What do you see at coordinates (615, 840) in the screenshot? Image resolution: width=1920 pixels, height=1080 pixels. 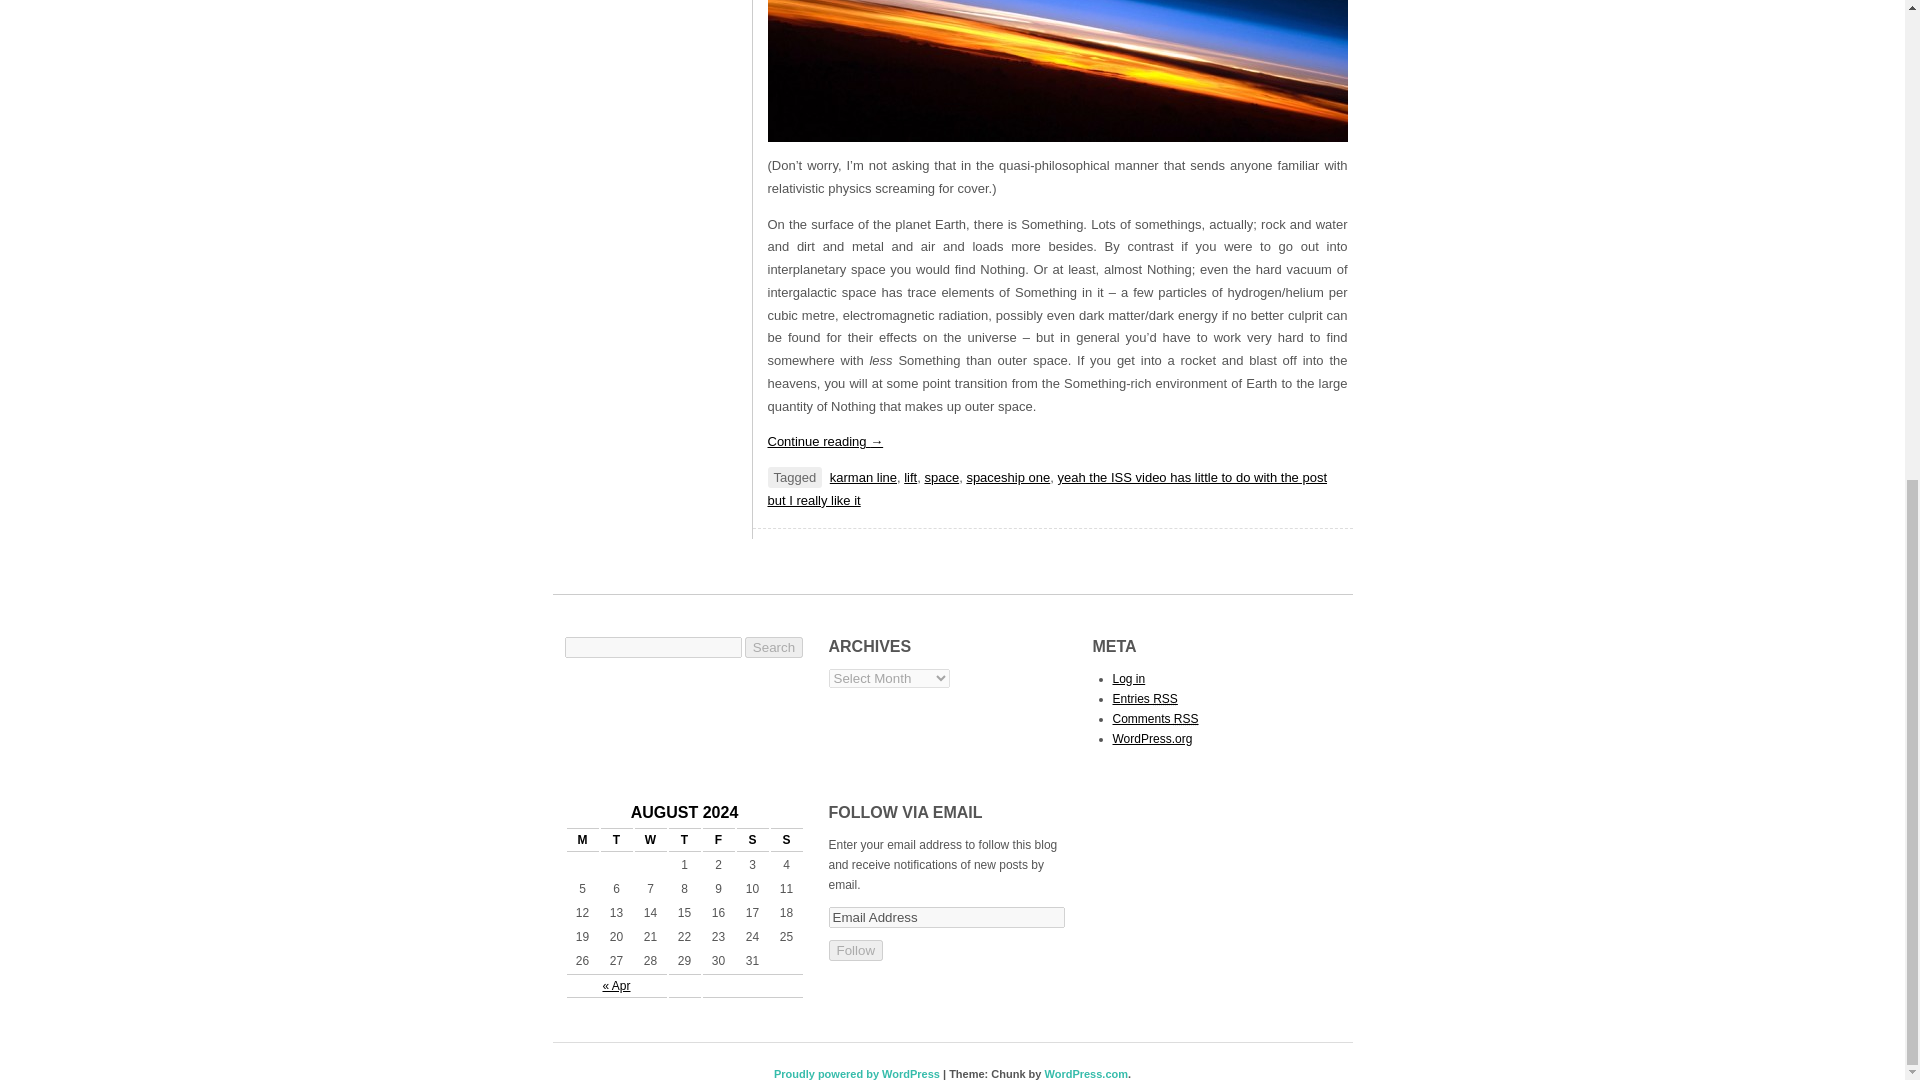 I see `Tuesday` at bounding box center [615, 840].